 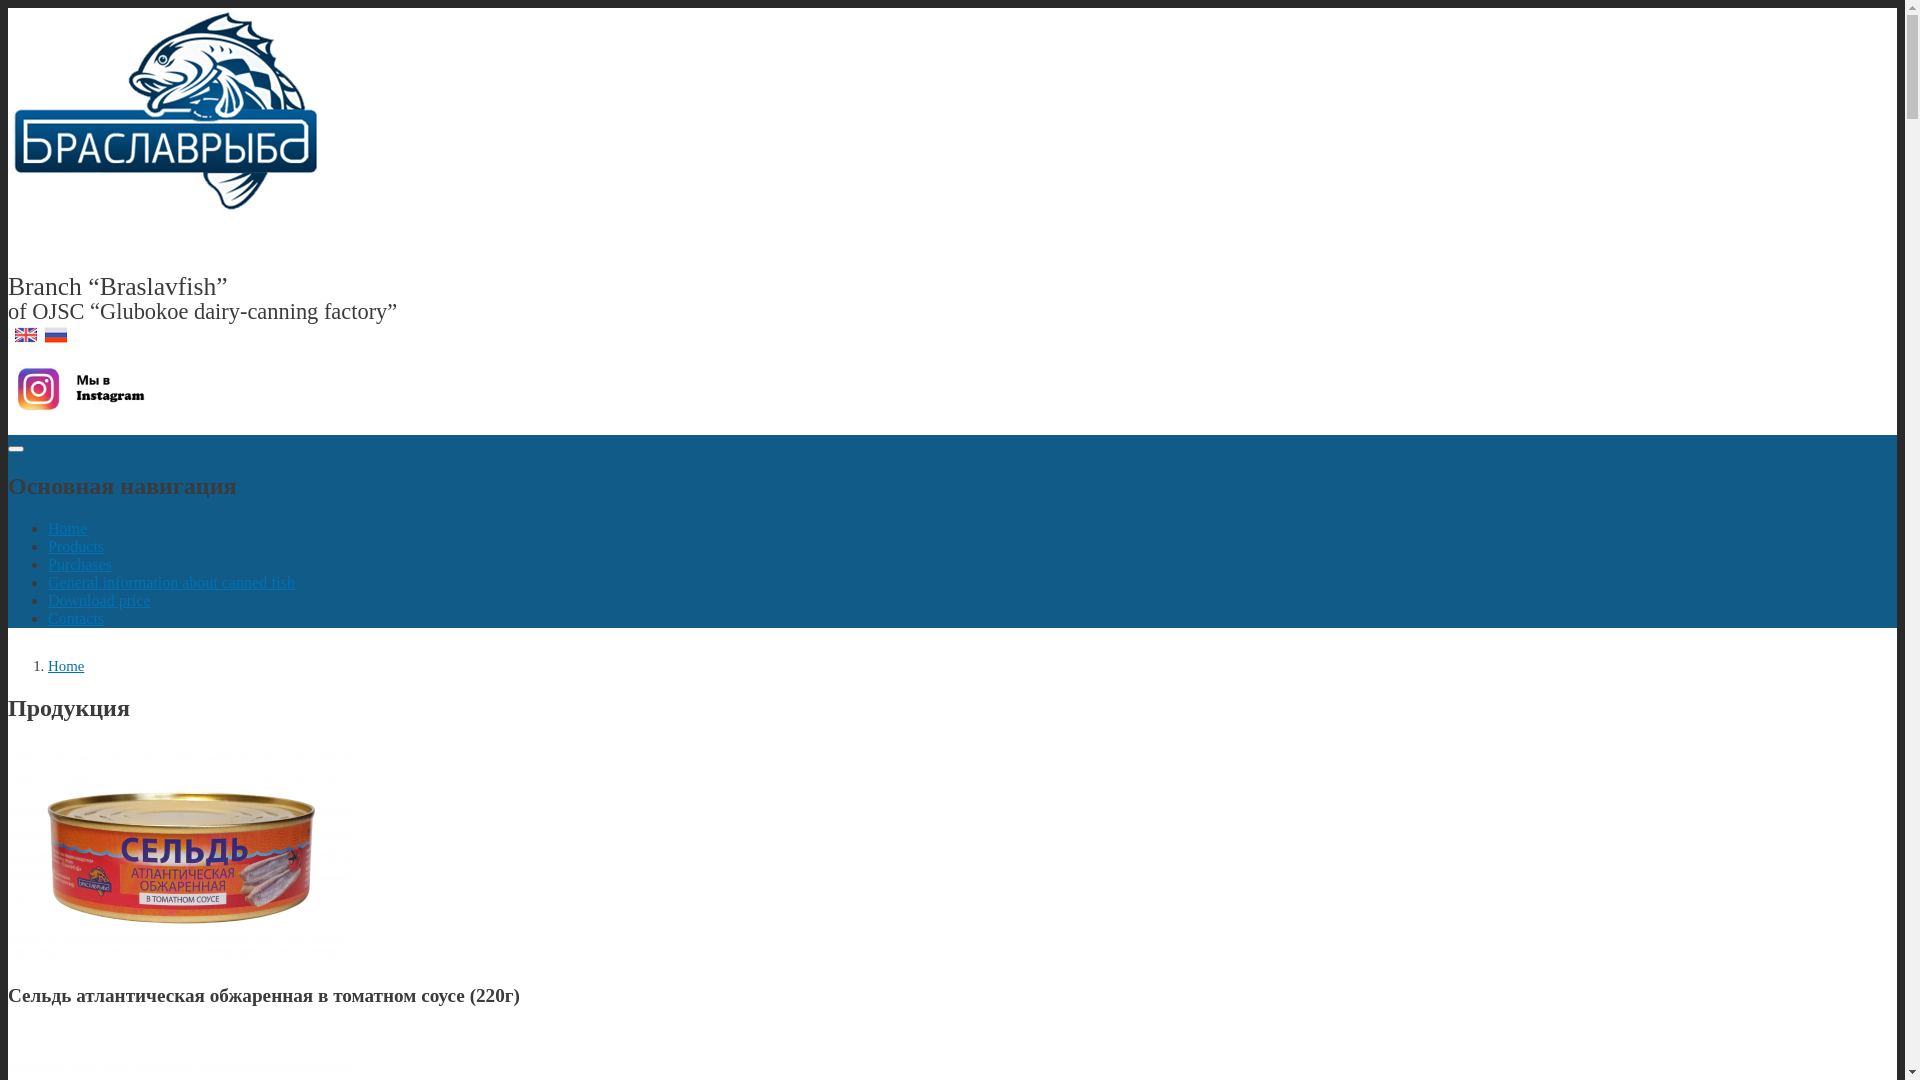 I want to click on Home, so click(x=68, y=528).